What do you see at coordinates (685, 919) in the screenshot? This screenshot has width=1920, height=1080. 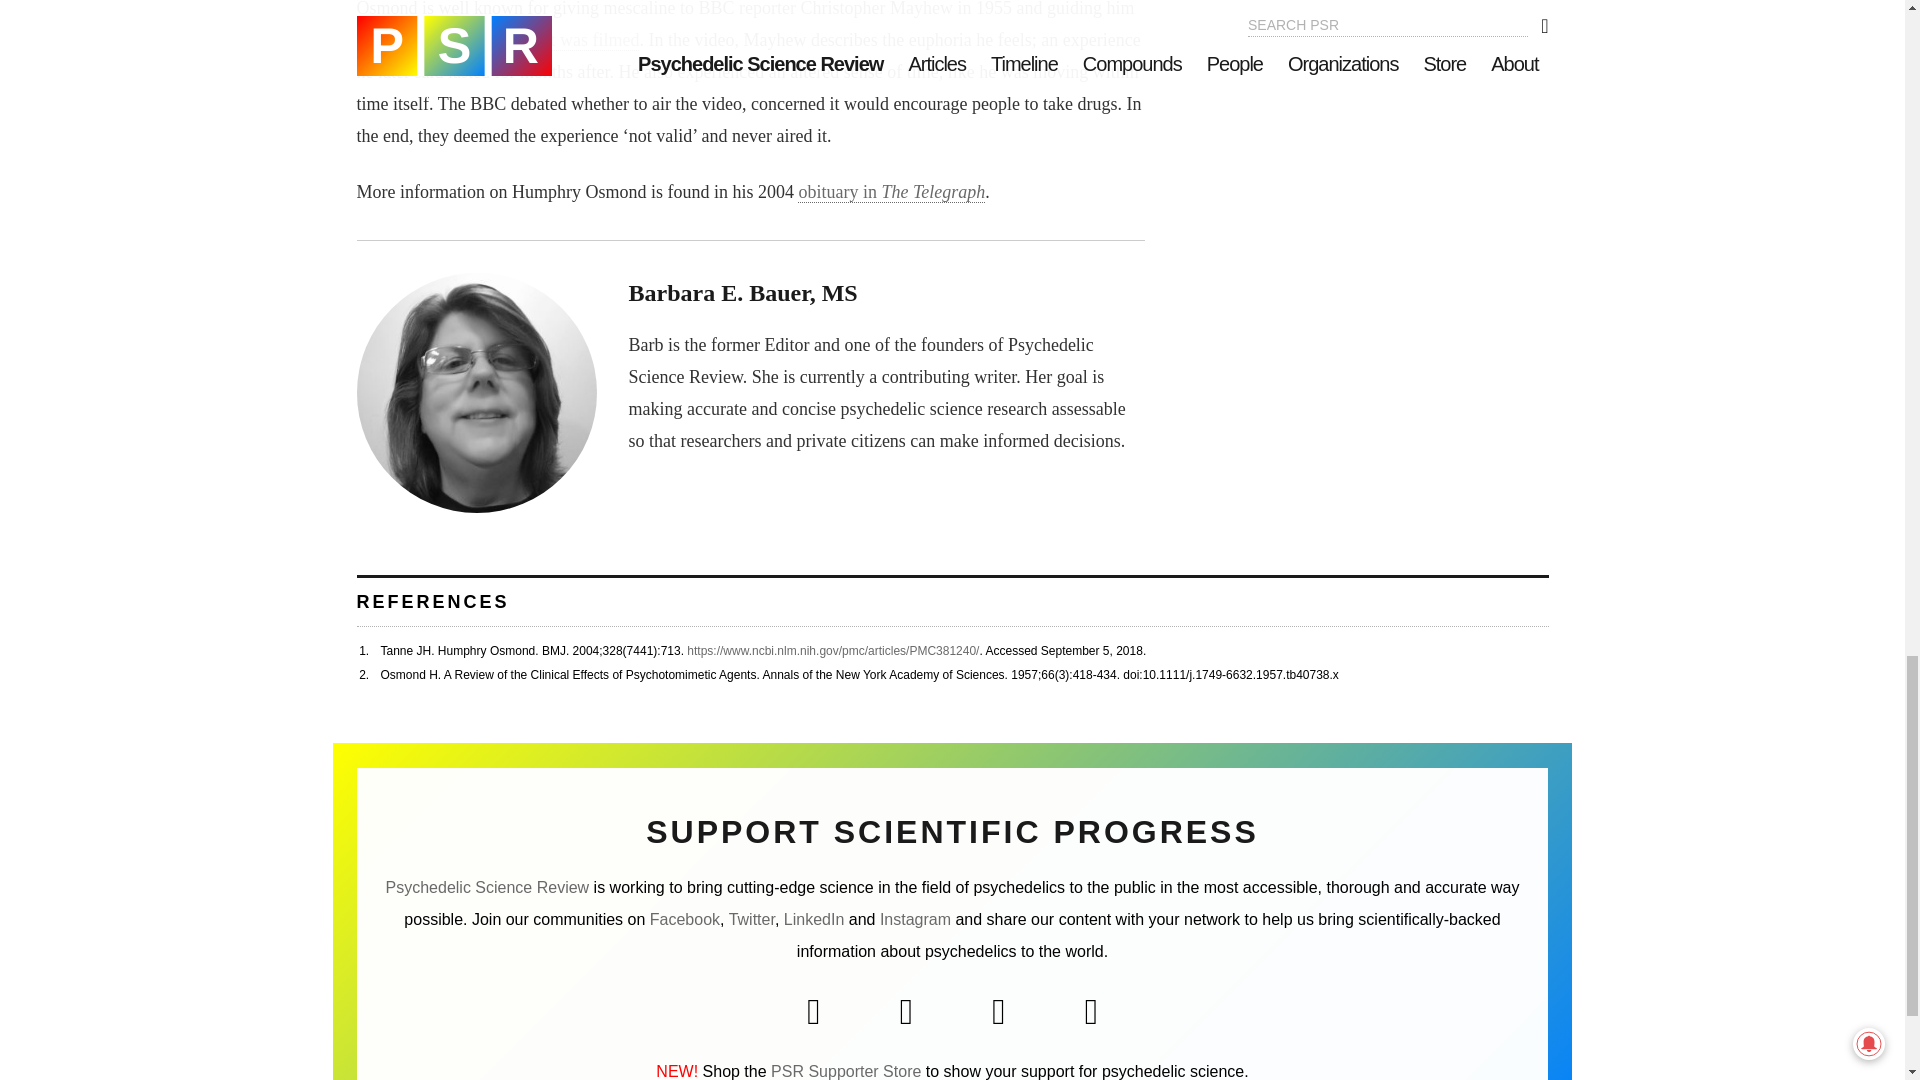 I see `Facebook` at bounding box center [685, 919].